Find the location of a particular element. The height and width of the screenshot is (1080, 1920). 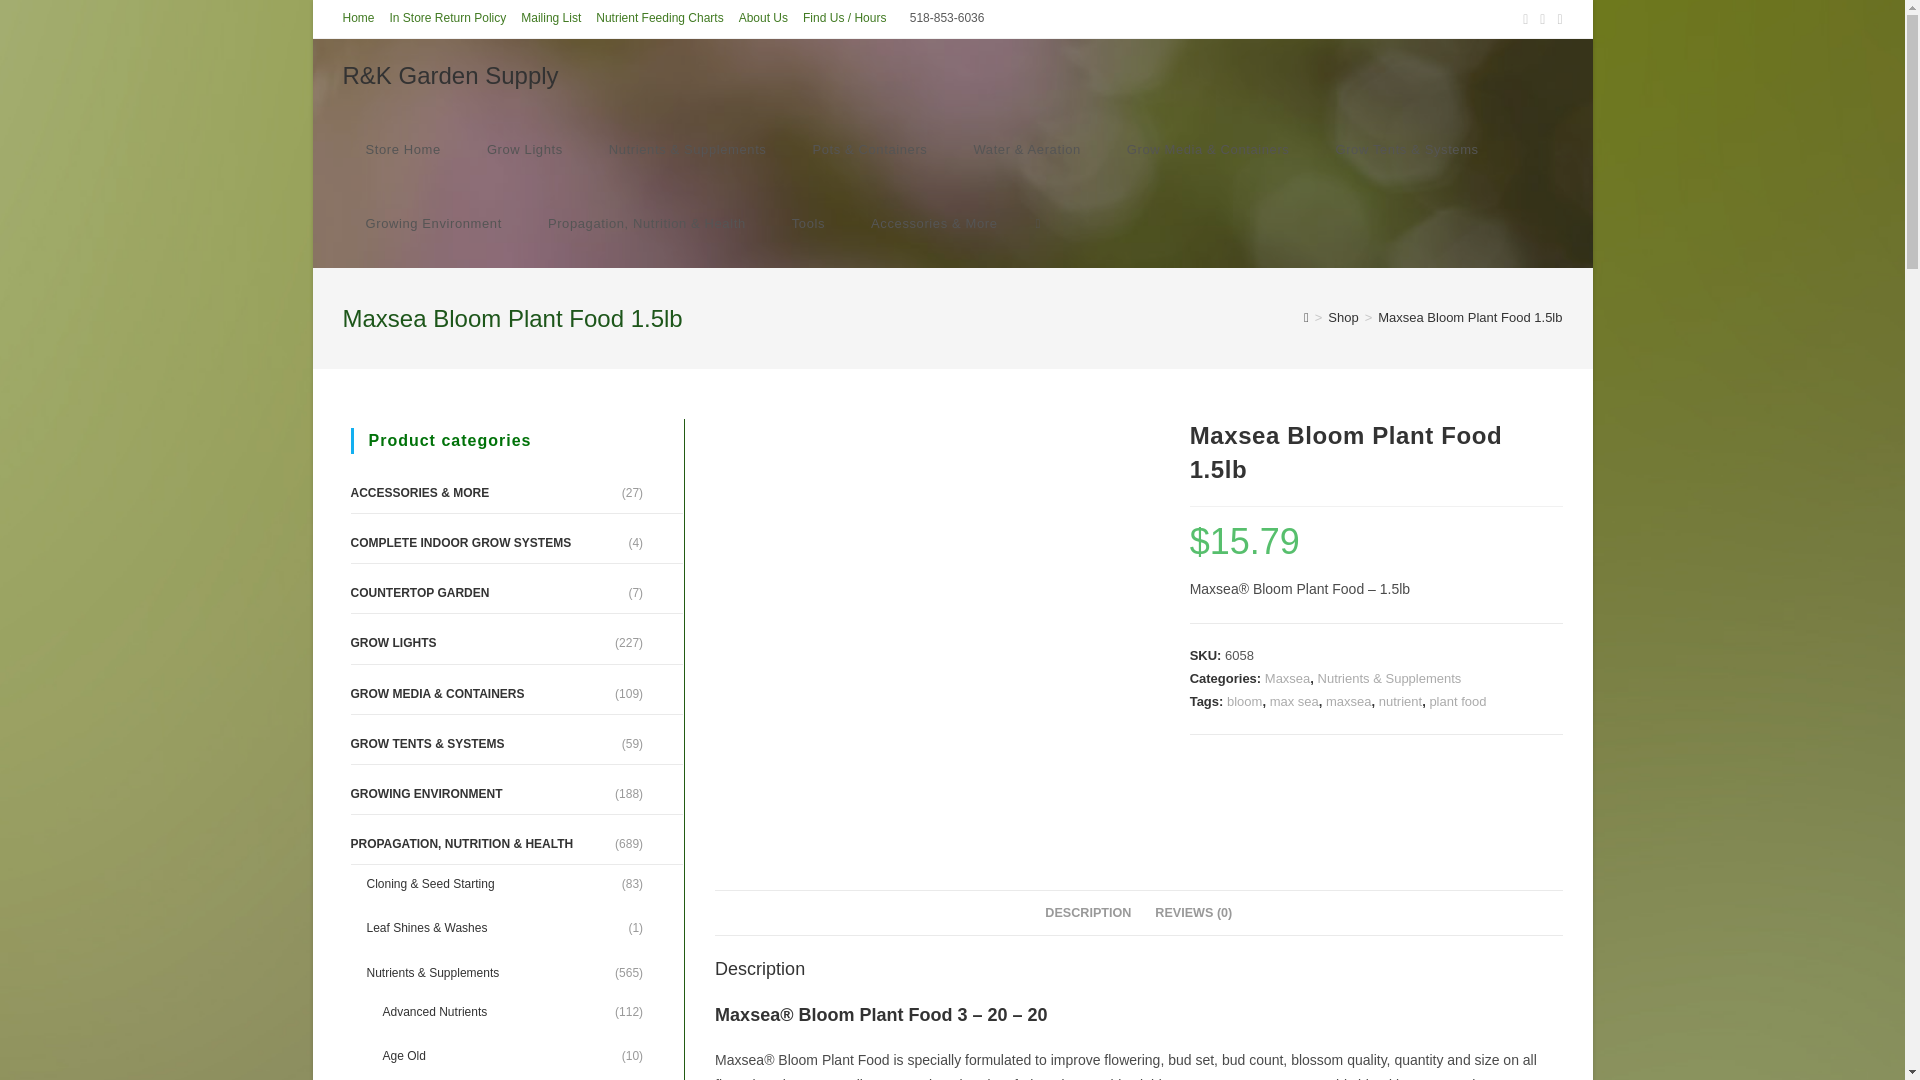

Tools is located at coordinates (808, 224).